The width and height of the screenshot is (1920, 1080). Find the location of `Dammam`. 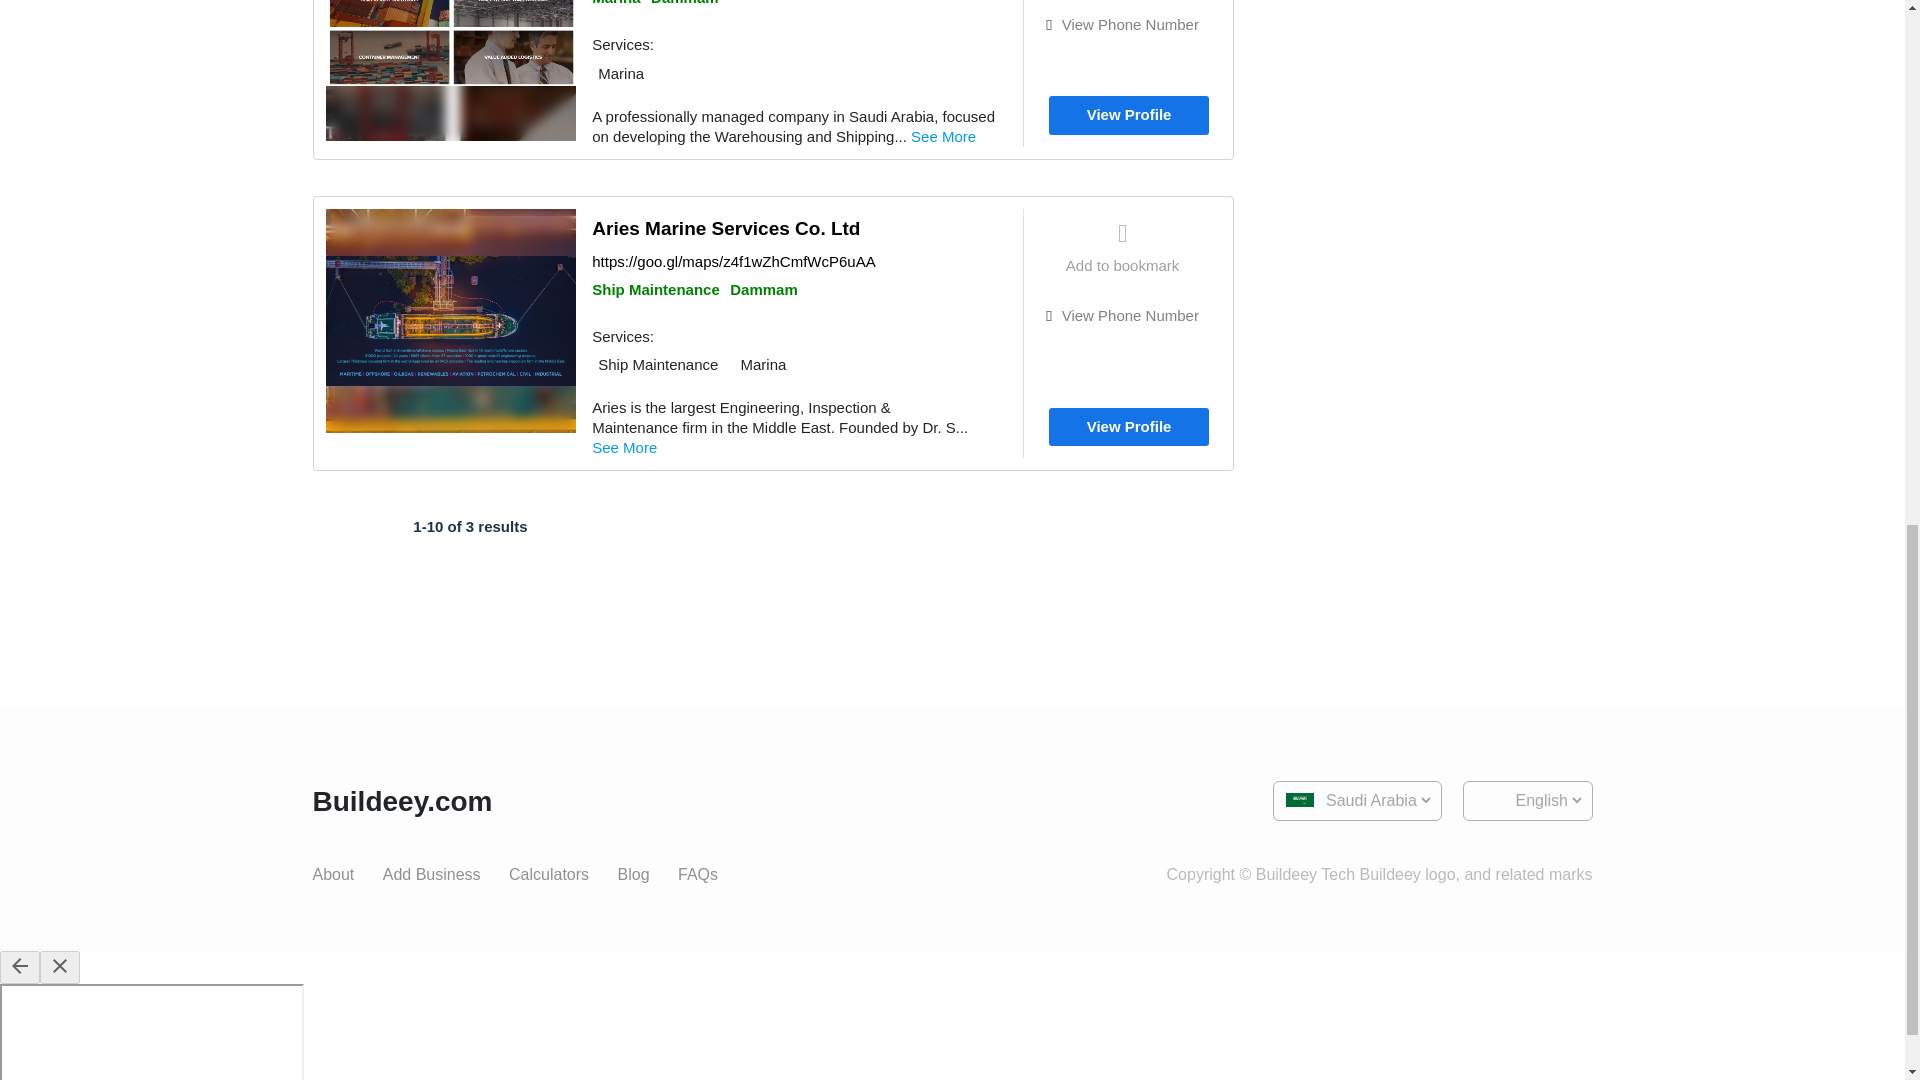

Dammam is located at coordinates (684, 3).